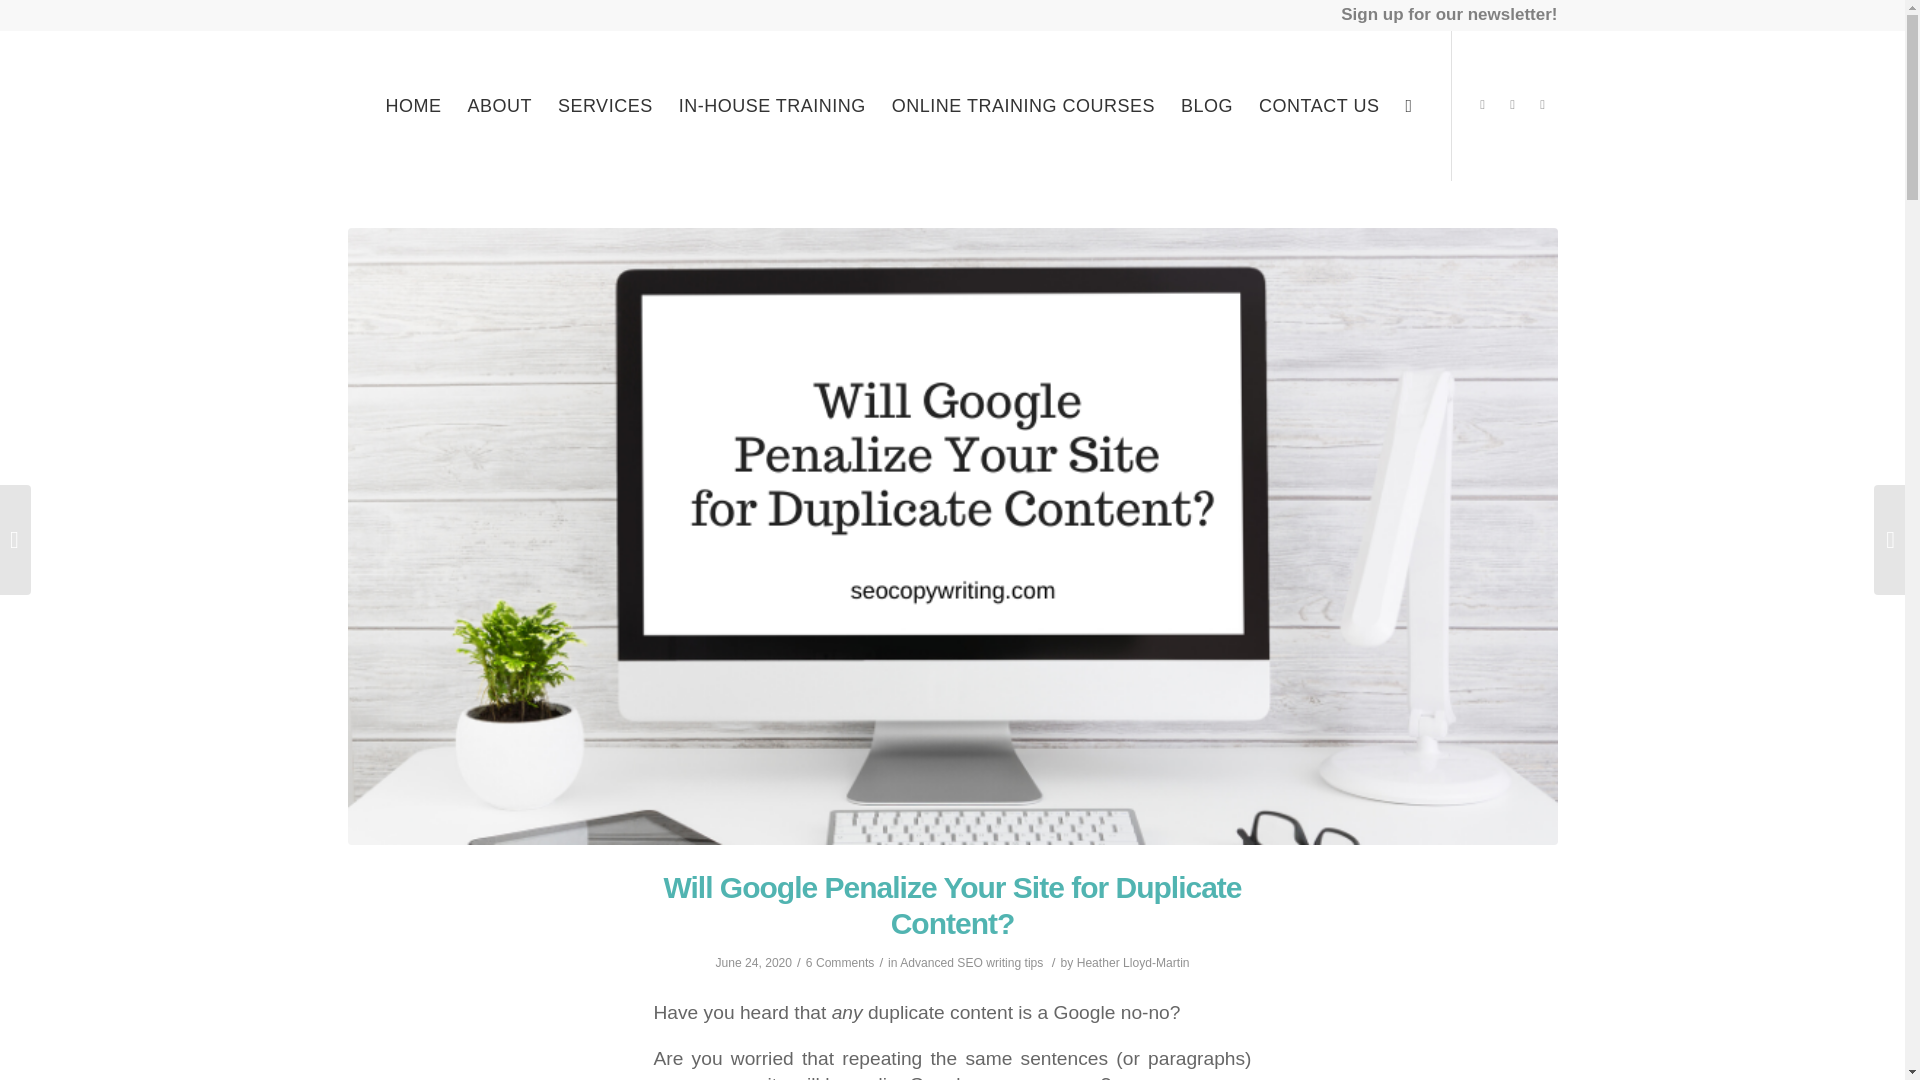 The height and width of the screenshot is (1080, 1920). I want to click on In-House Training, so click(772, 106).